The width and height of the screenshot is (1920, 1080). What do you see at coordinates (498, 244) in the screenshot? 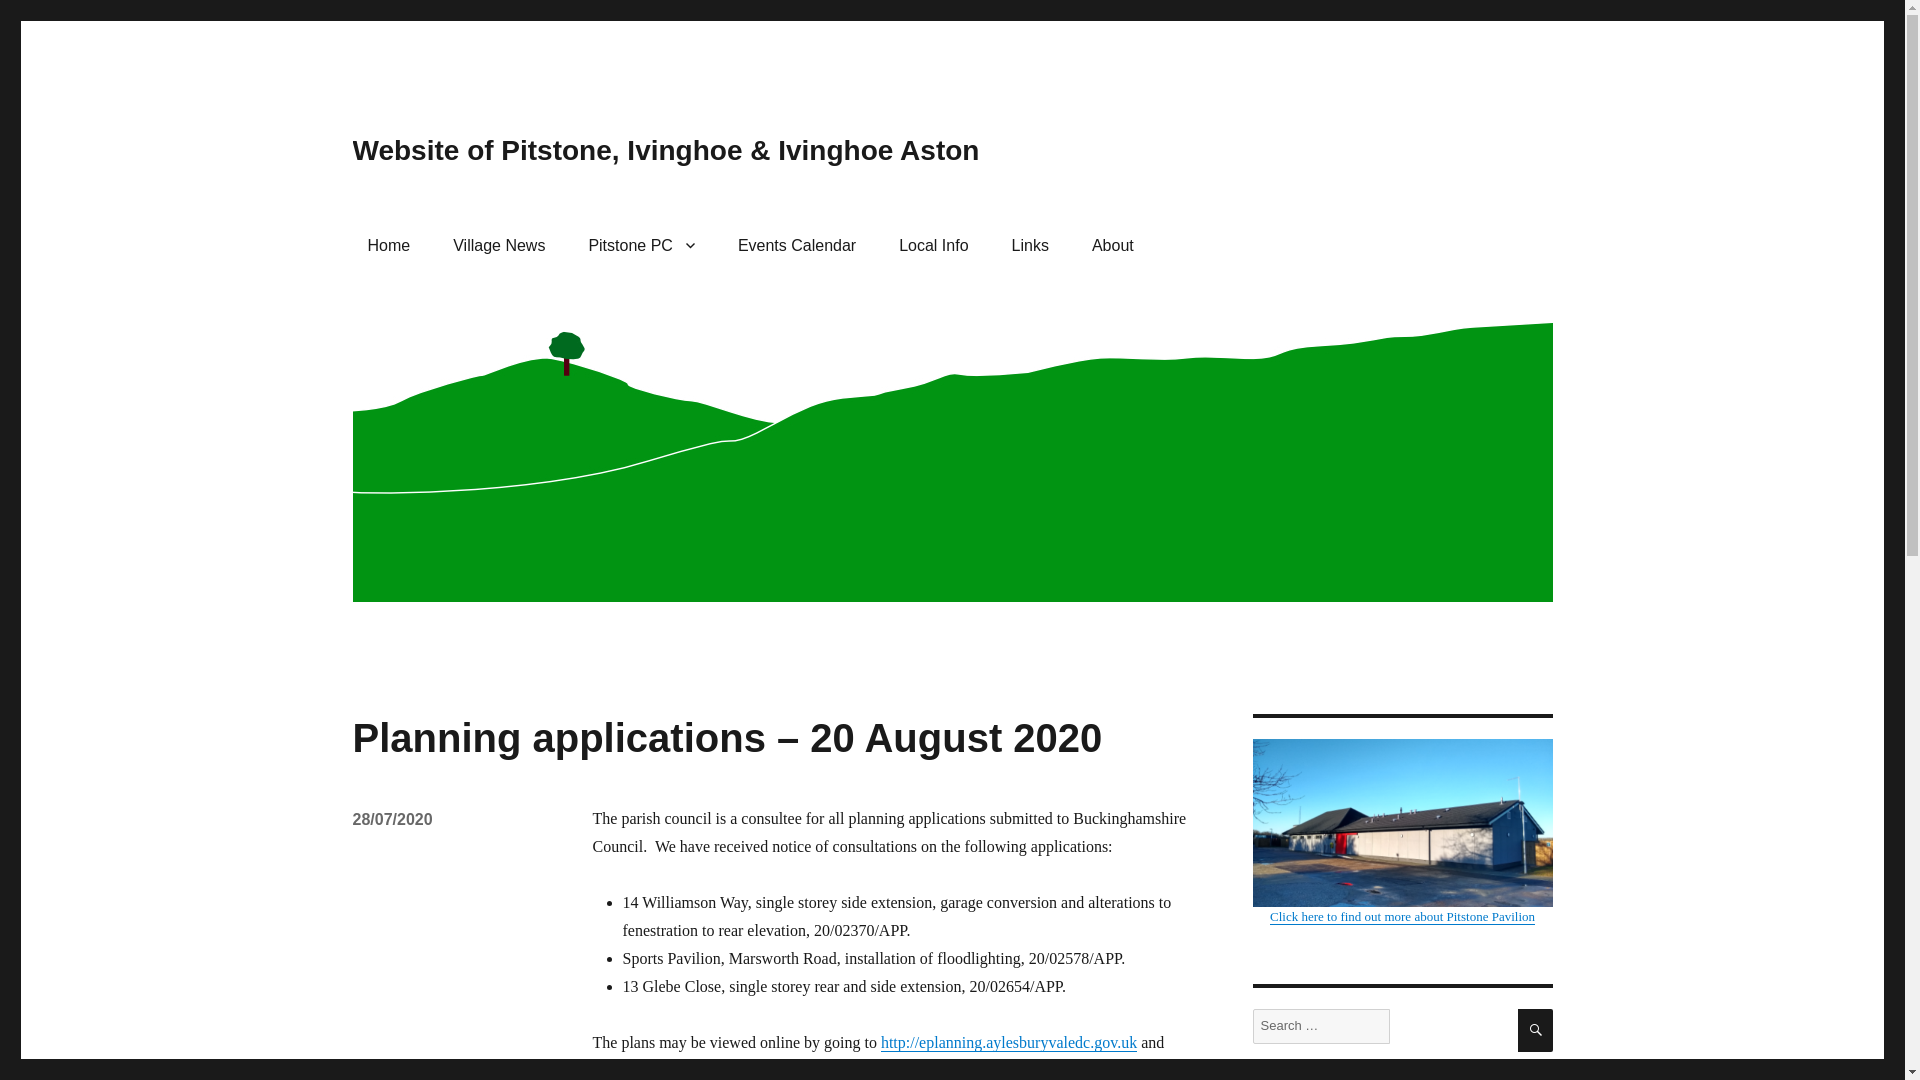
I see `Village News` at bounding box center [498, 244].